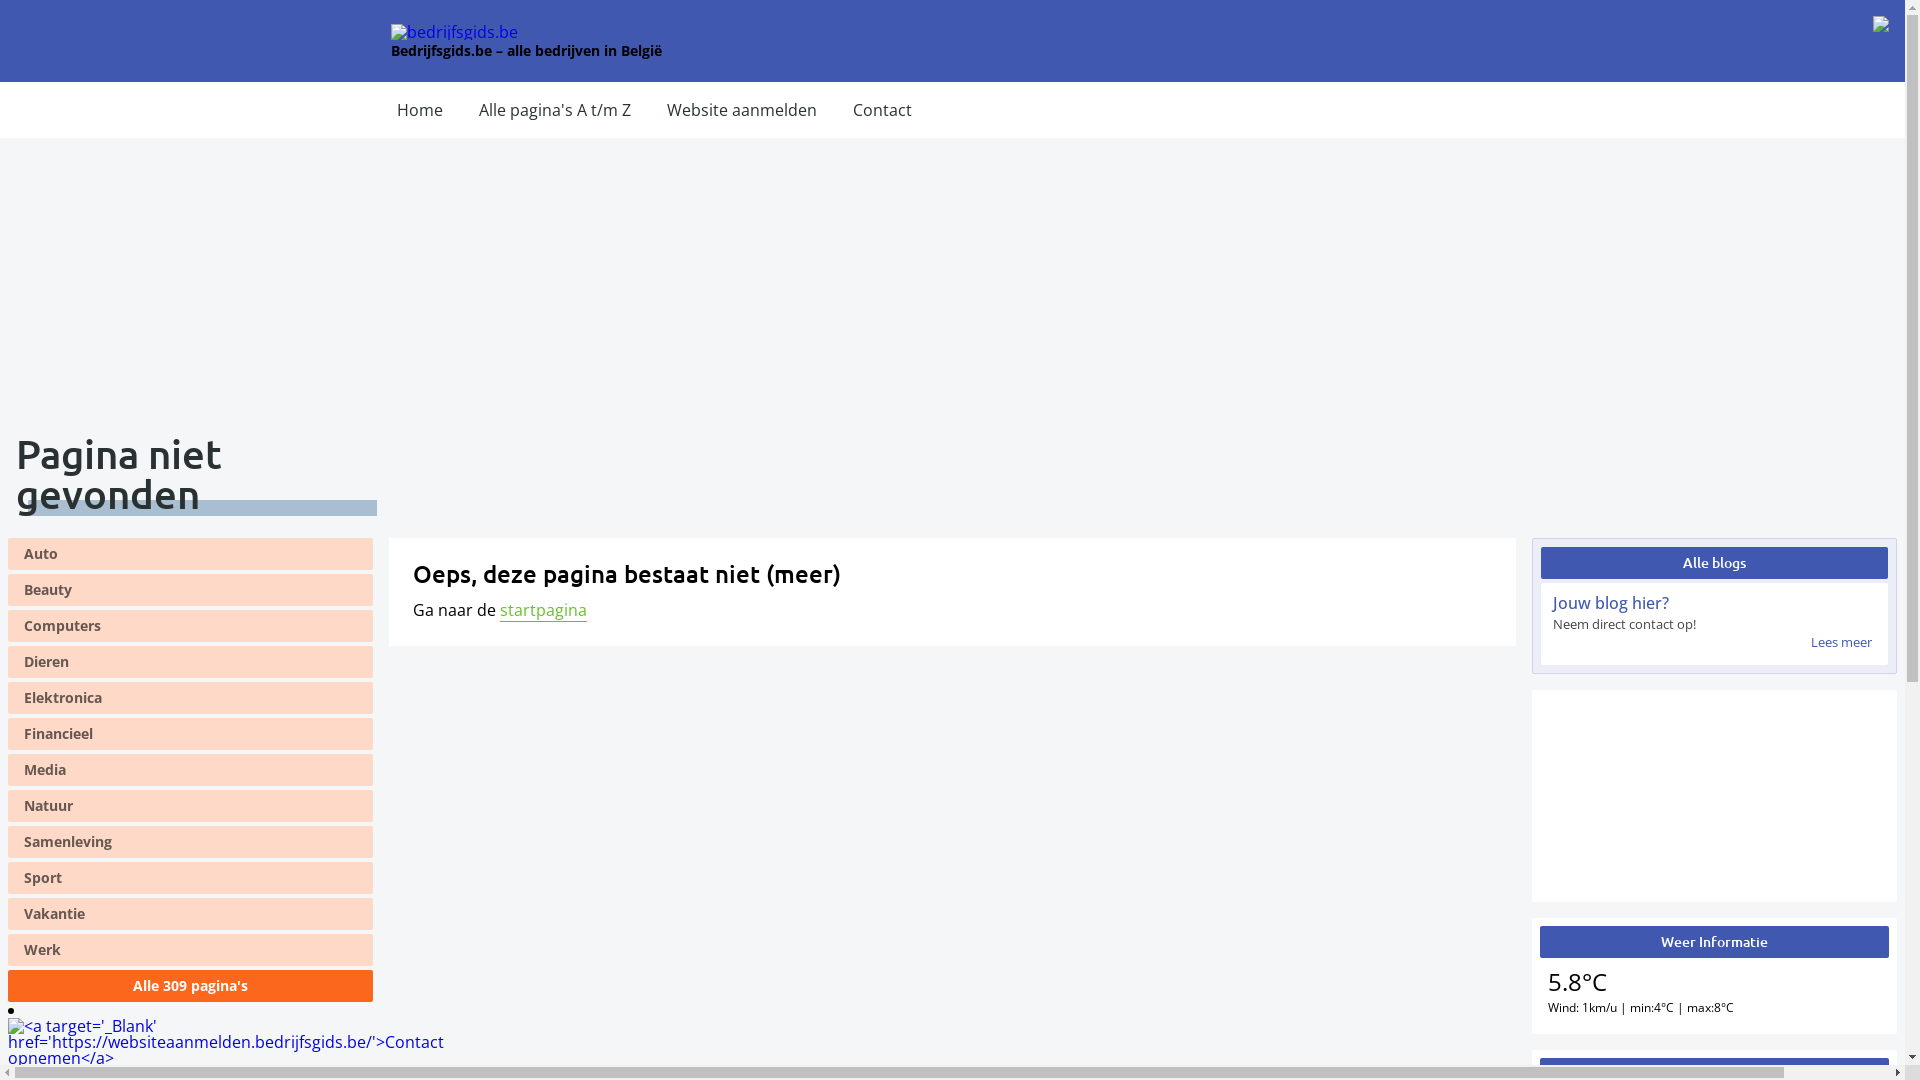 Image resolution: width=1920 pixels, height=1080 pixels. What do you see at coordinates (555, 110) in the screenshot?
I see `Alle pagina's A t/m Z` at bounding box center [555, 110].